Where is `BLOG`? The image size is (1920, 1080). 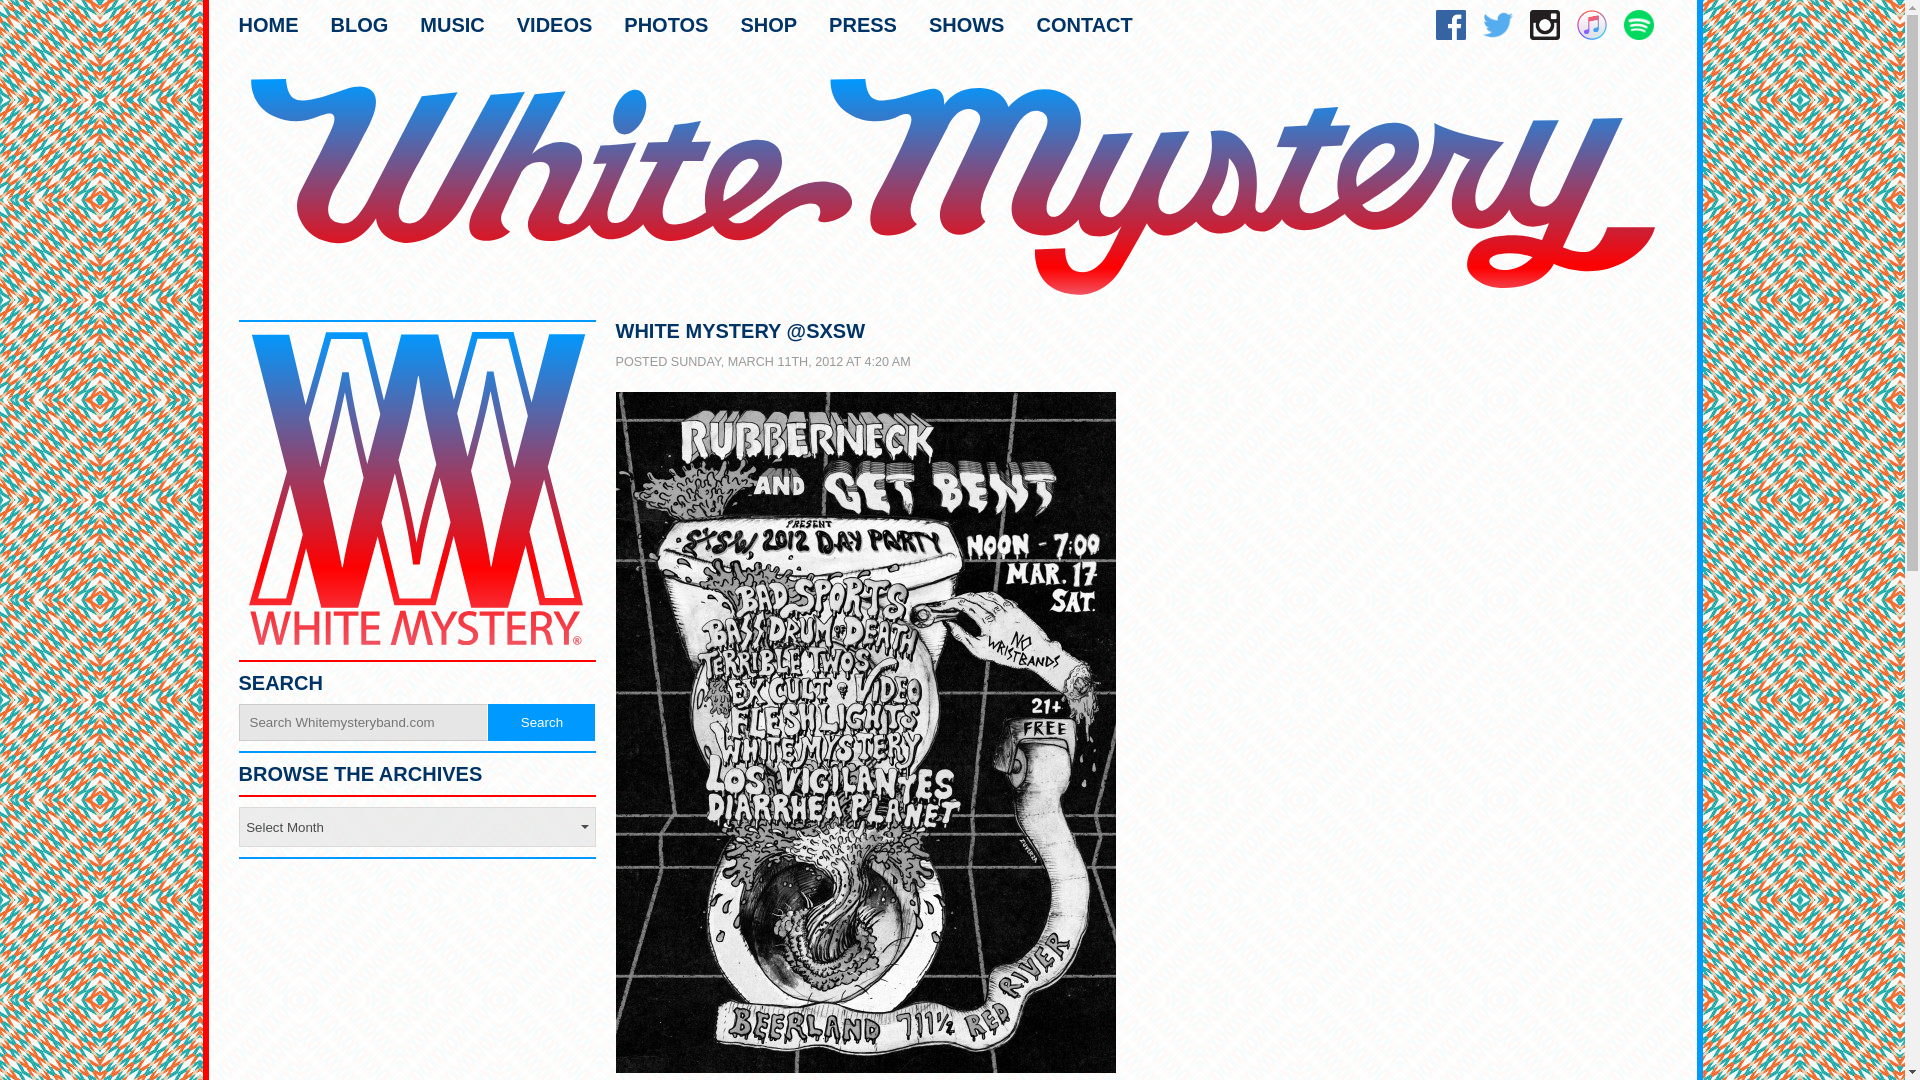 BLOG is located at coordinates (358, 28).